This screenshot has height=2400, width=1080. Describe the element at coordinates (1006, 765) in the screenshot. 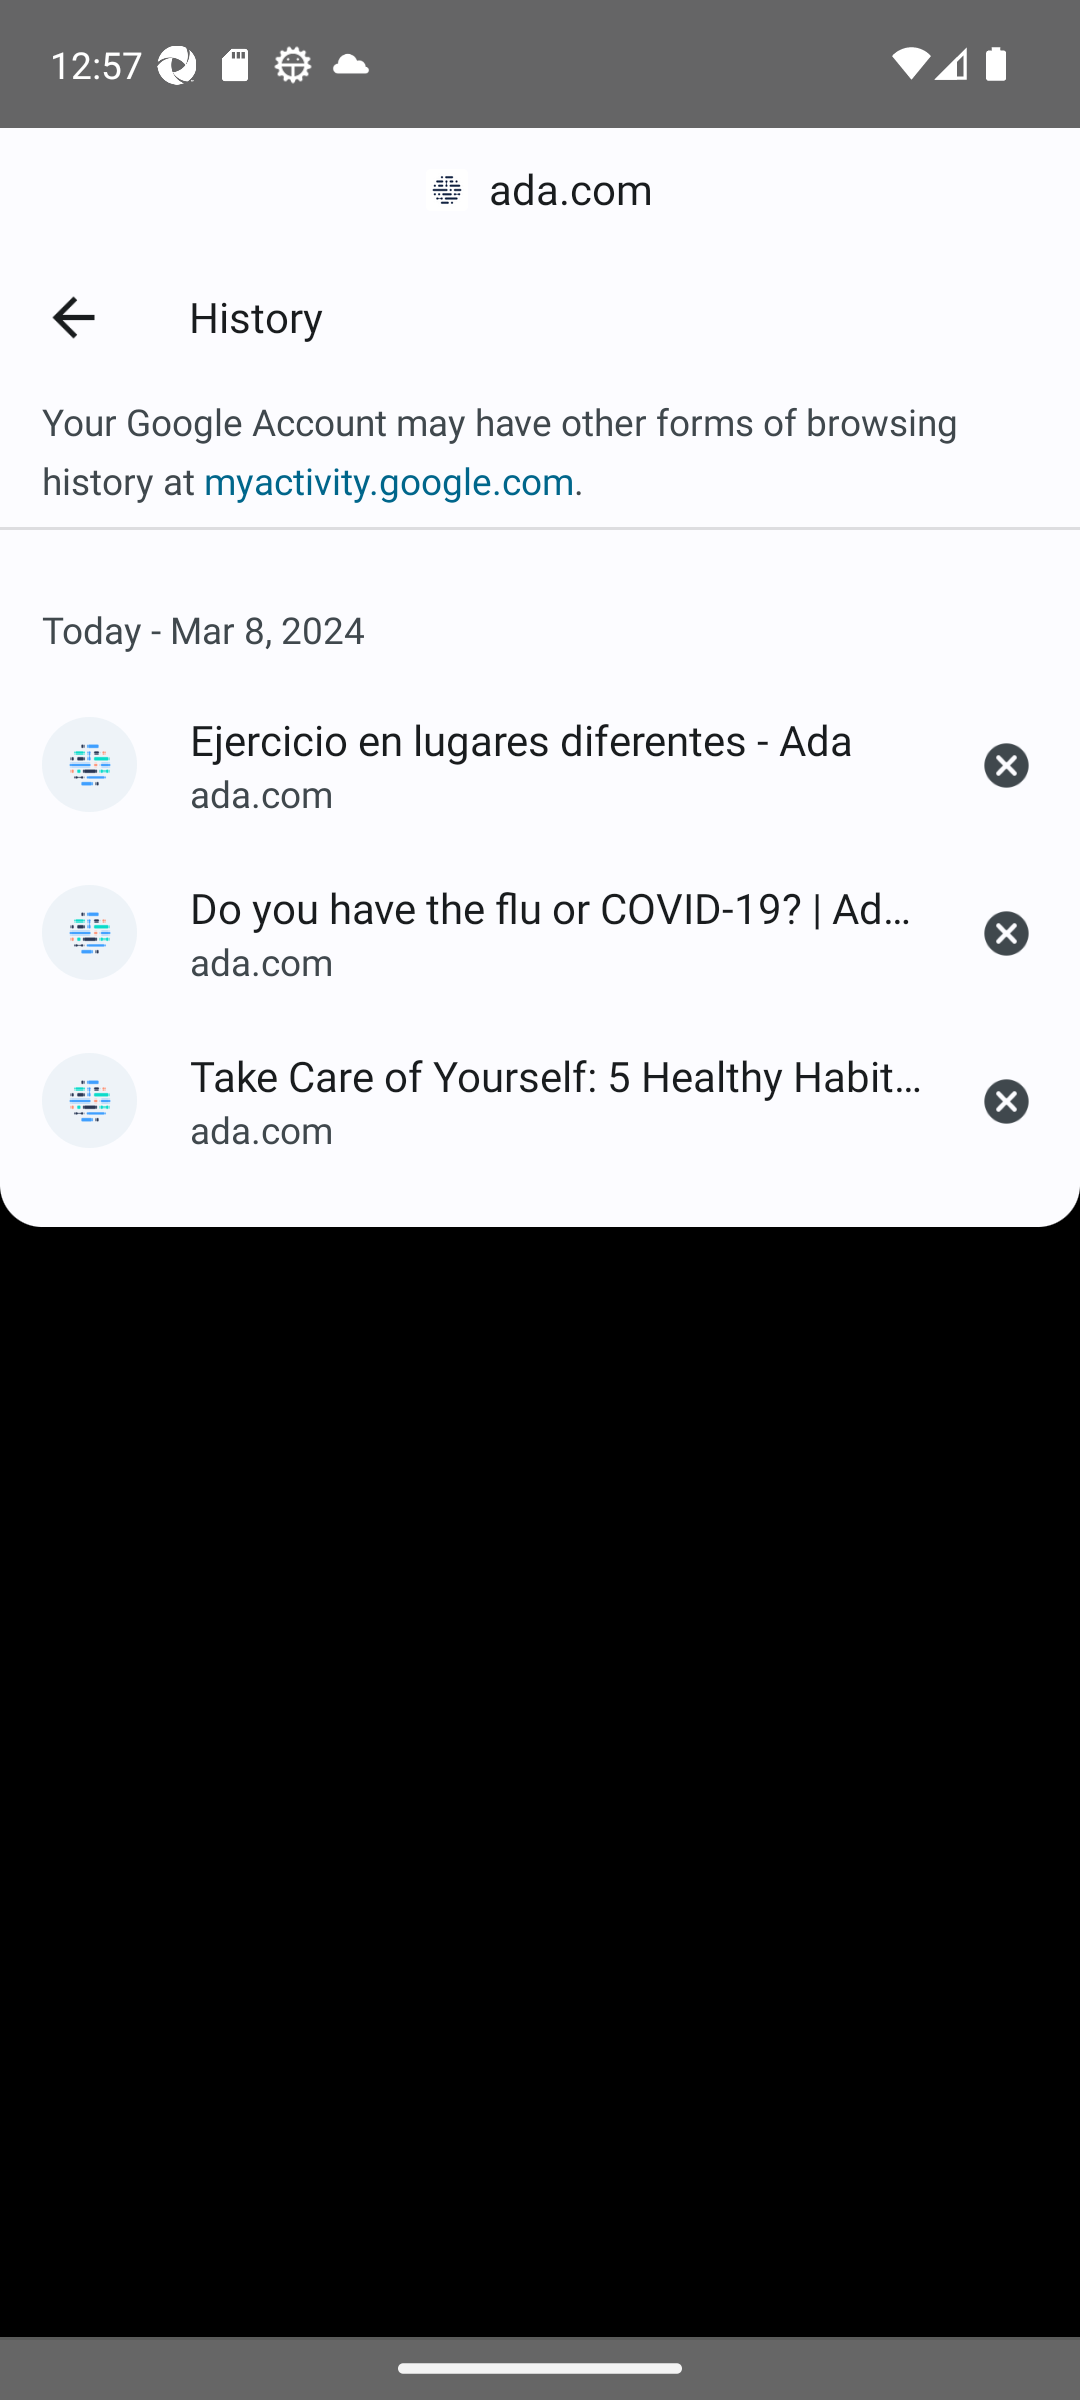

I see `Ejercicio en lugares diferentes - Ada Remove` at that location.